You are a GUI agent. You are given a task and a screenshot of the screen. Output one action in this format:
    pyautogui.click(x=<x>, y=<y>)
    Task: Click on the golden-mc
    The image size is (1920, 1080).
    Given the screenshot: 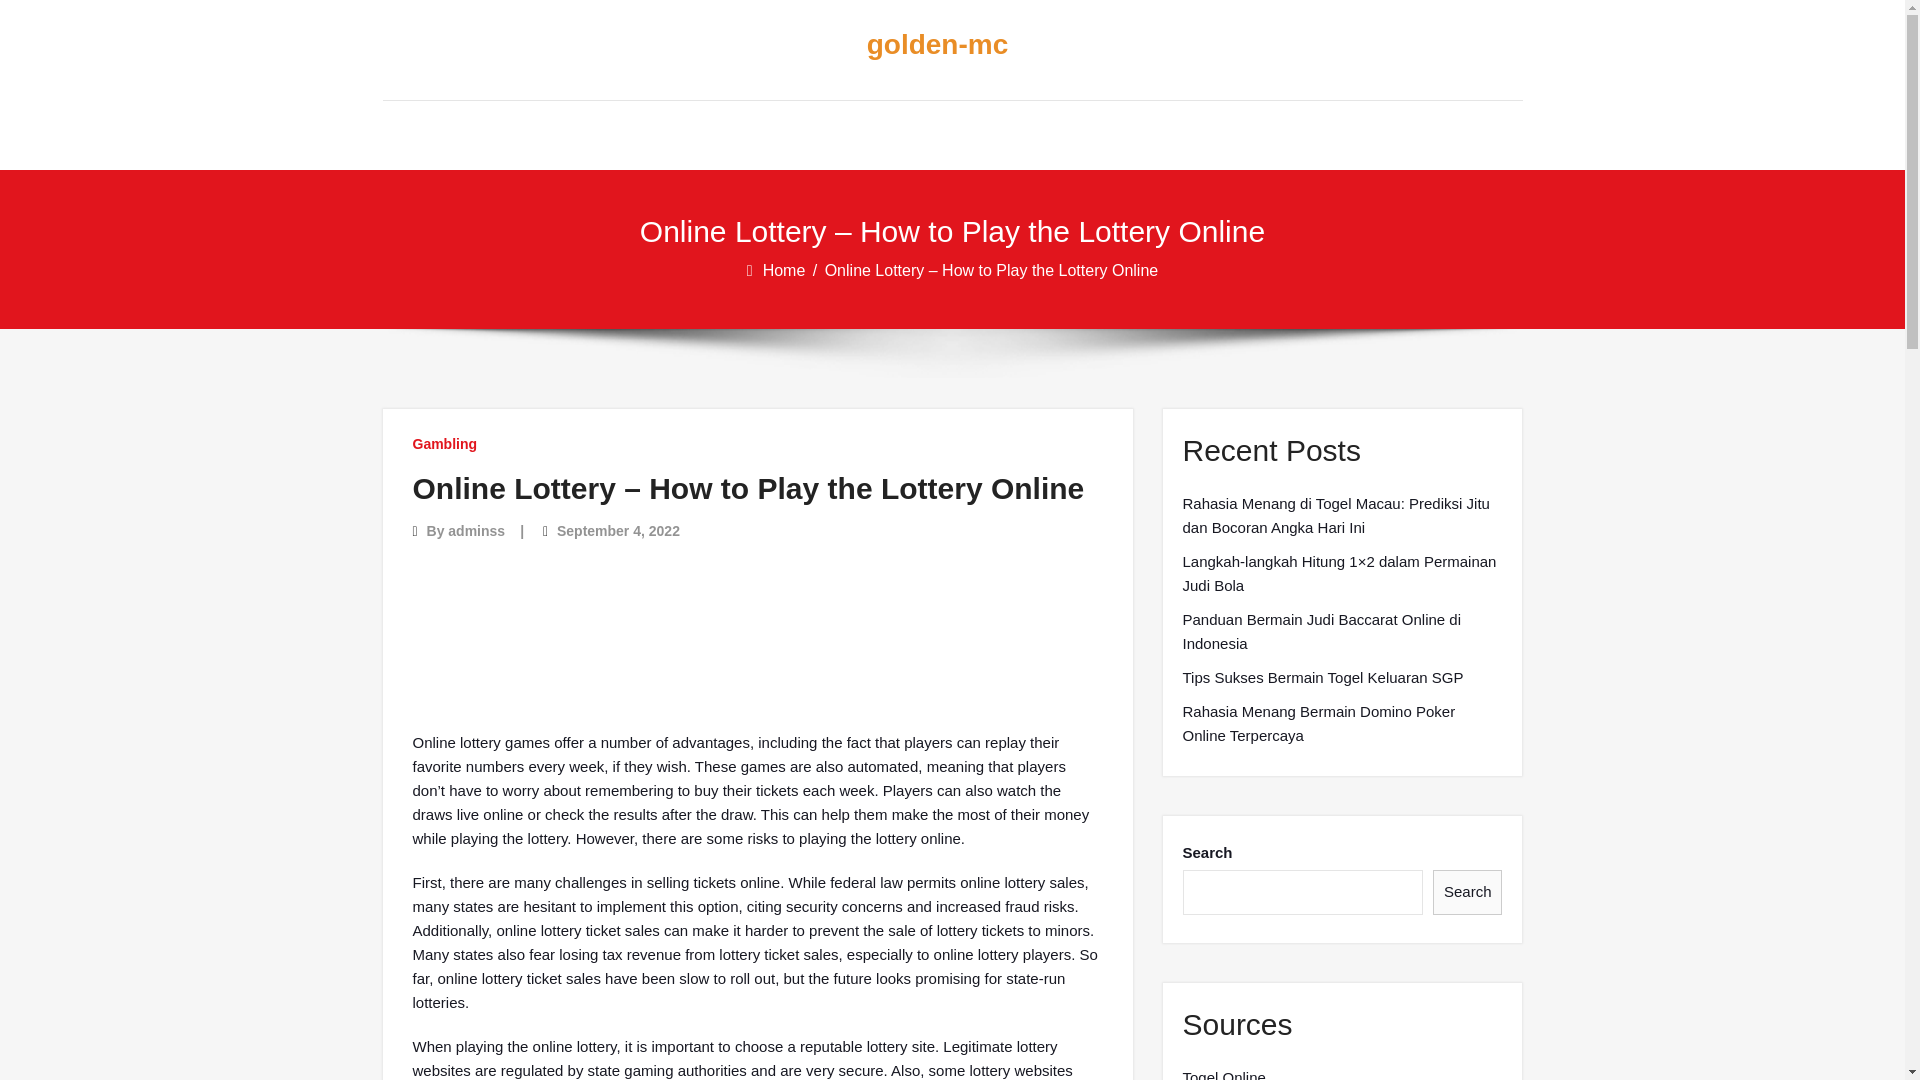 What is the action you would take?
    pyautogui.click(x=936, y=45)
    